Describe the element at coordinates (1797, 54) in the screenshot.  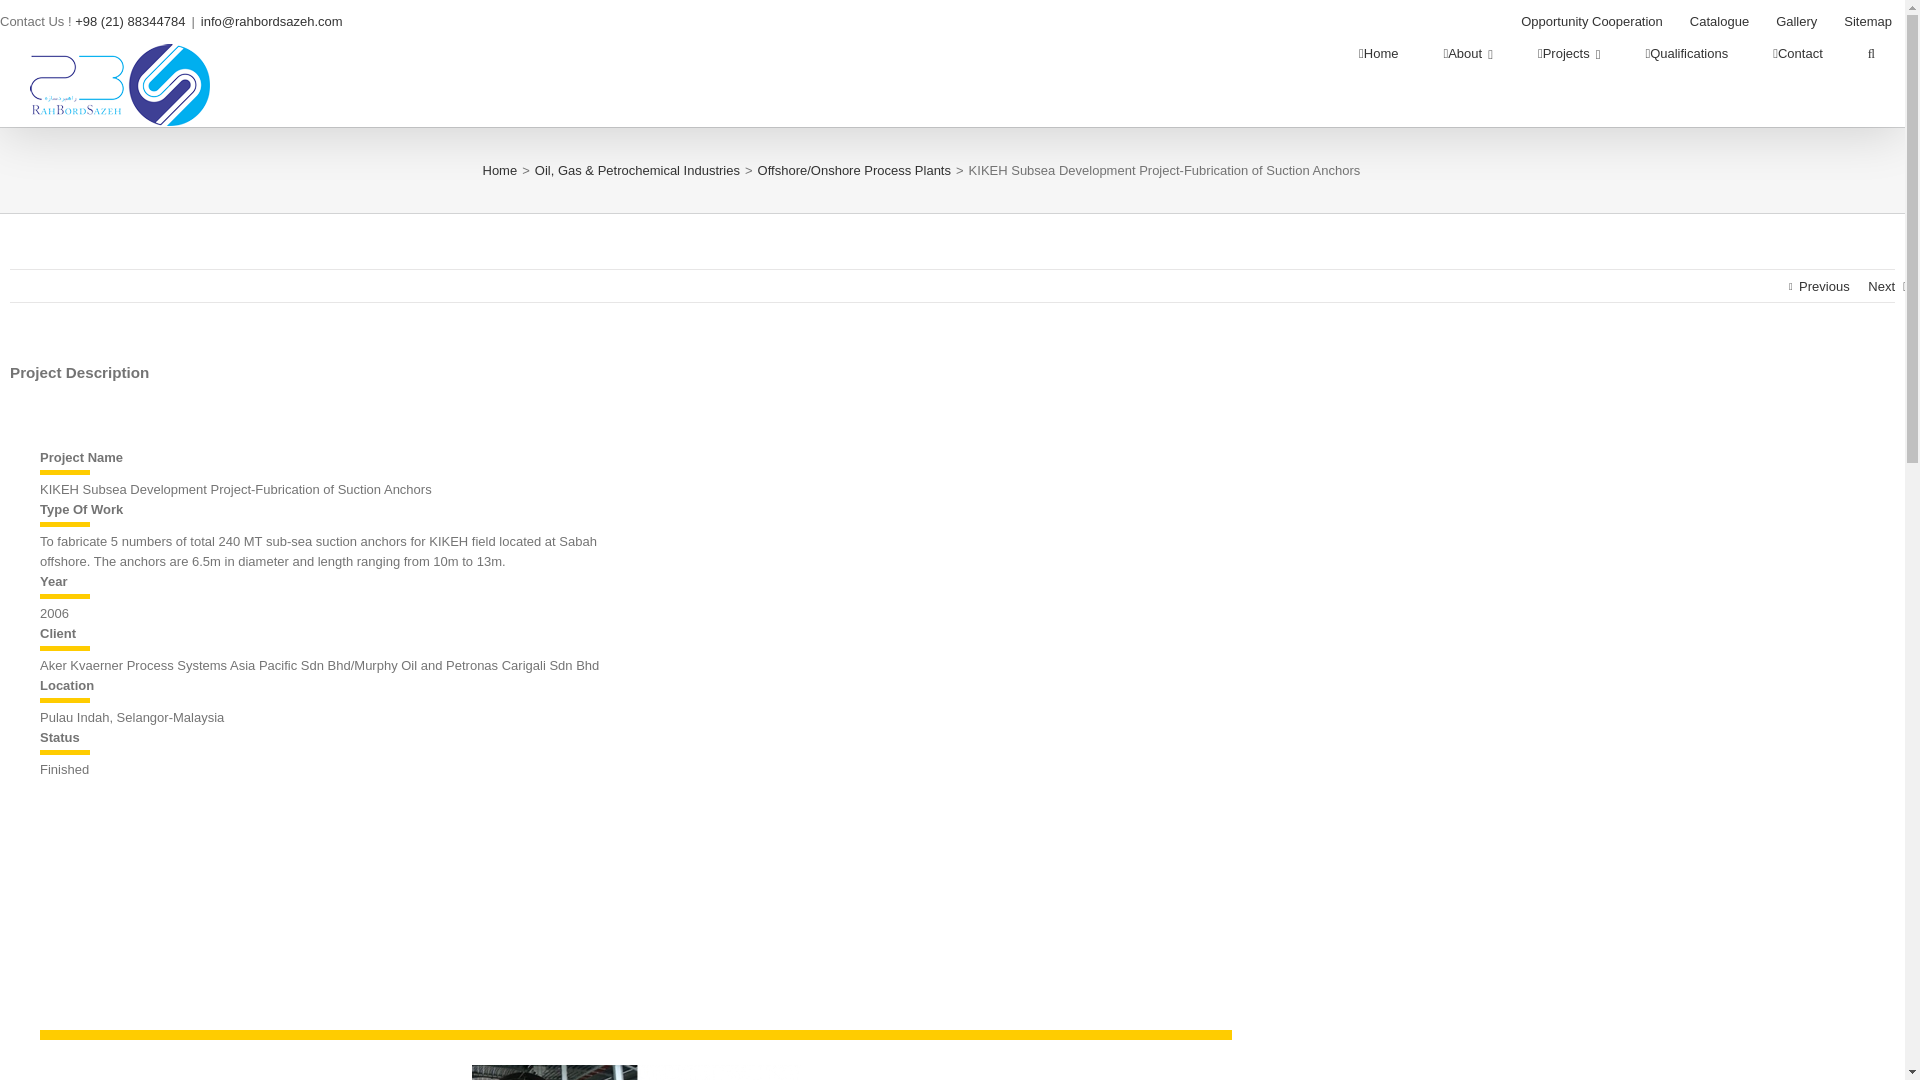
I see `Contact` at that location.